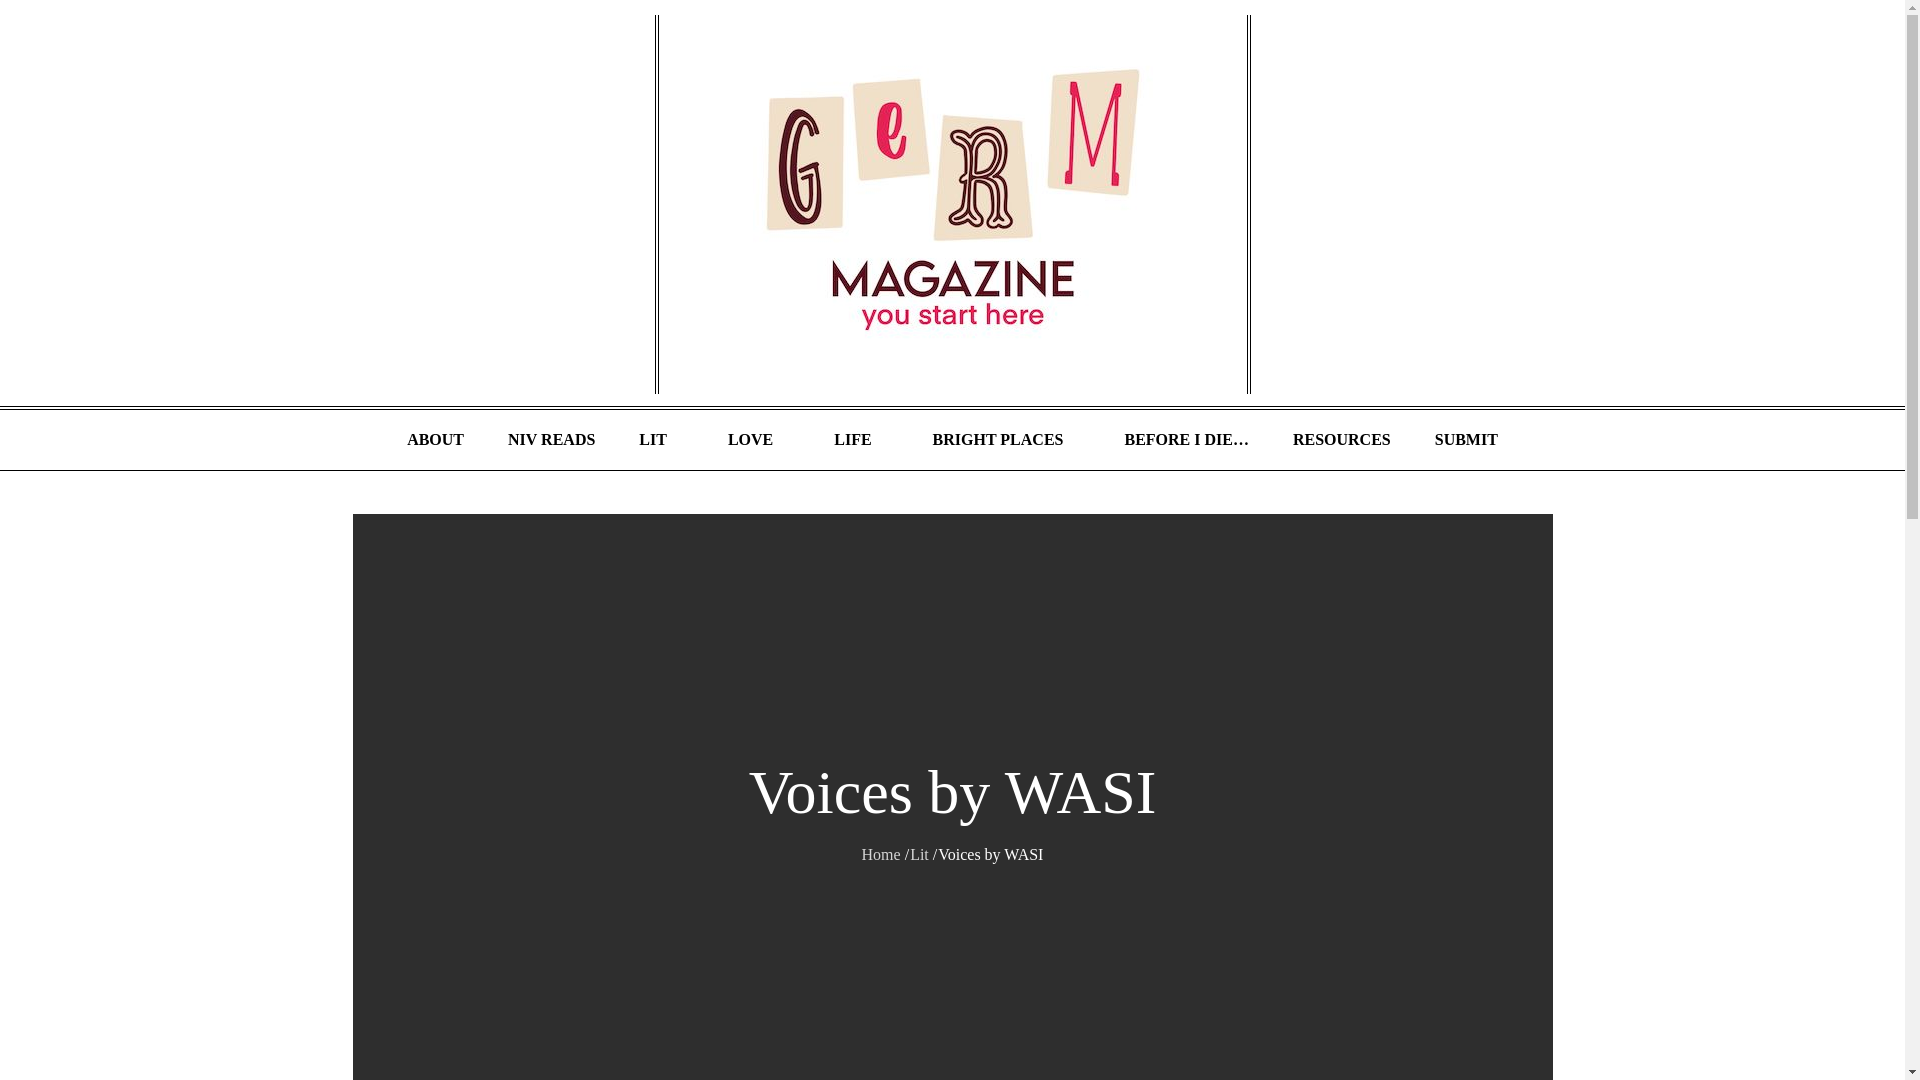  Describe the element at coordinates (1006, 440) in the screenshot. I see `BRIGHT PLACES` at that location.